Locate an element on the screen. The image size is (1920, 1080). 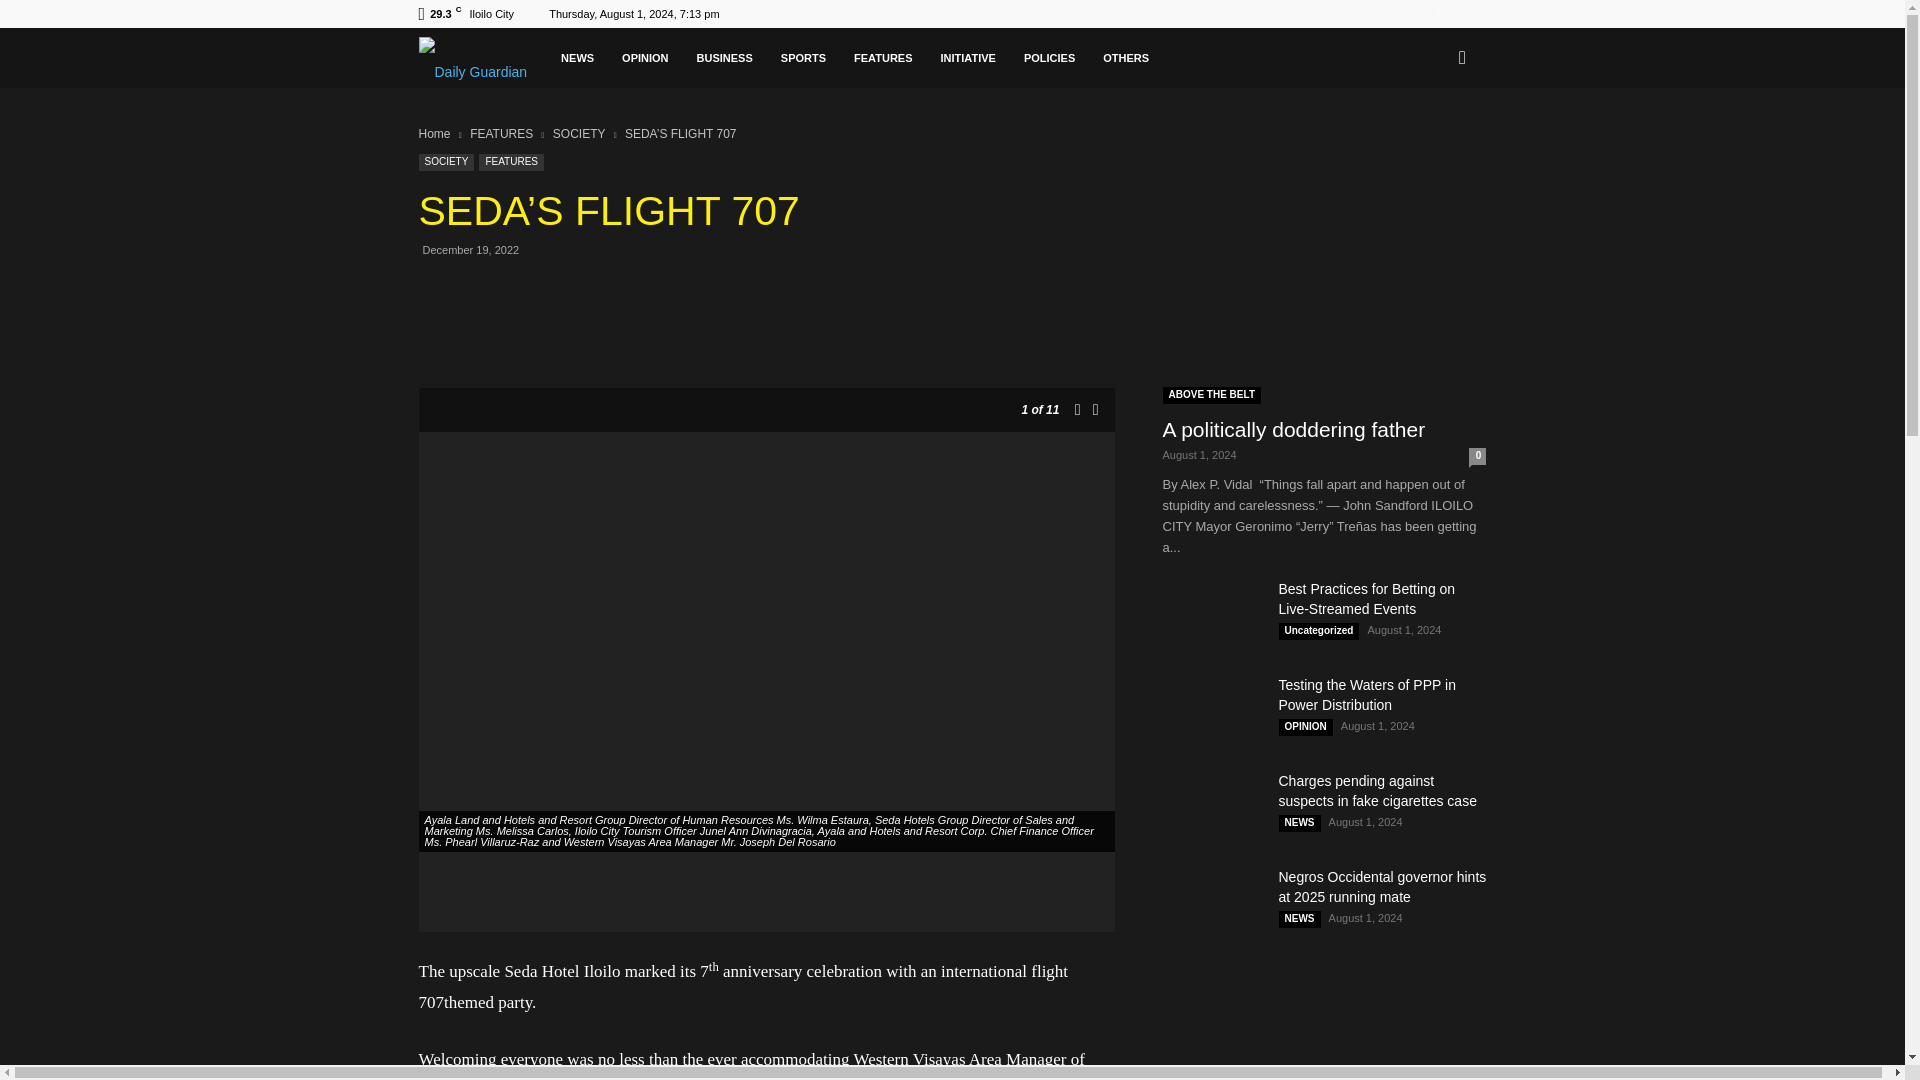
We write, you decide. is located at coordinates (554, 63).